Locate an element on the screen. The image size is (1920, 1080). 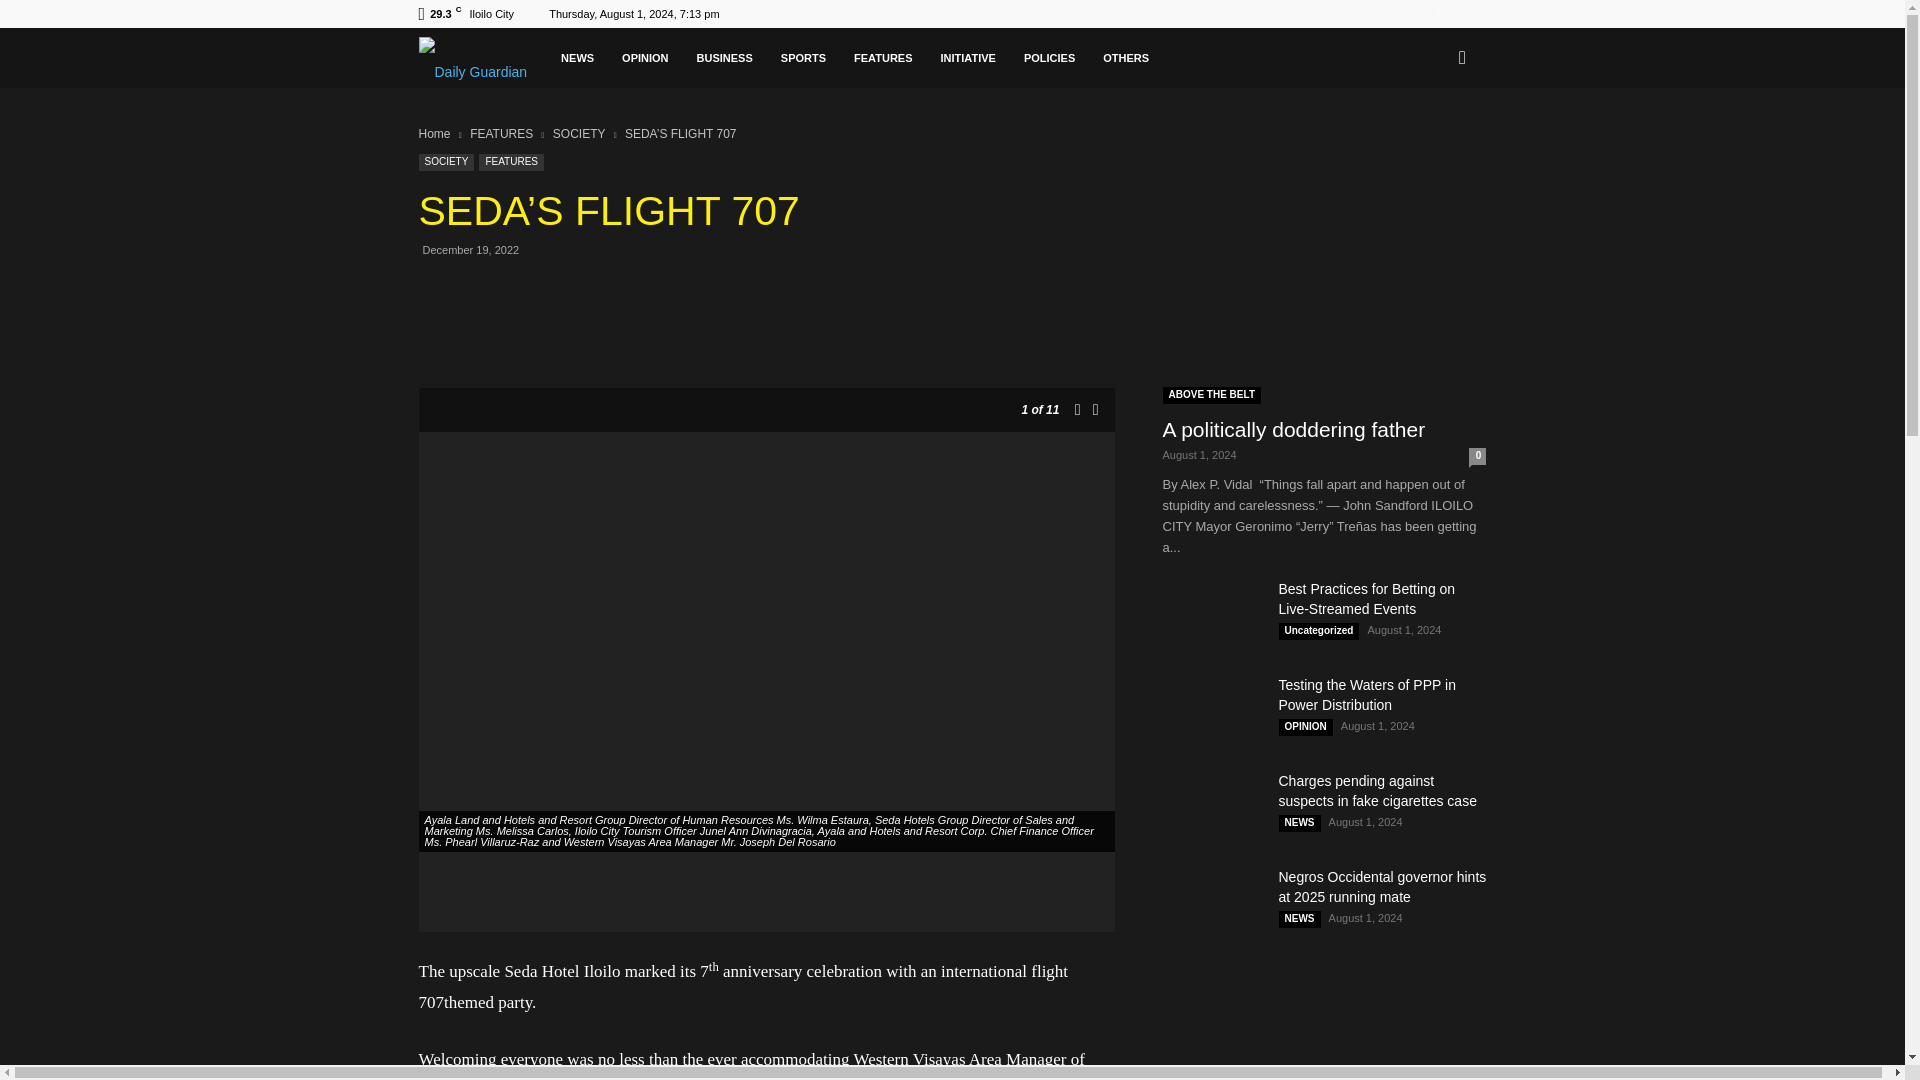
We write, you decide. is located at coordinates (554, 63).